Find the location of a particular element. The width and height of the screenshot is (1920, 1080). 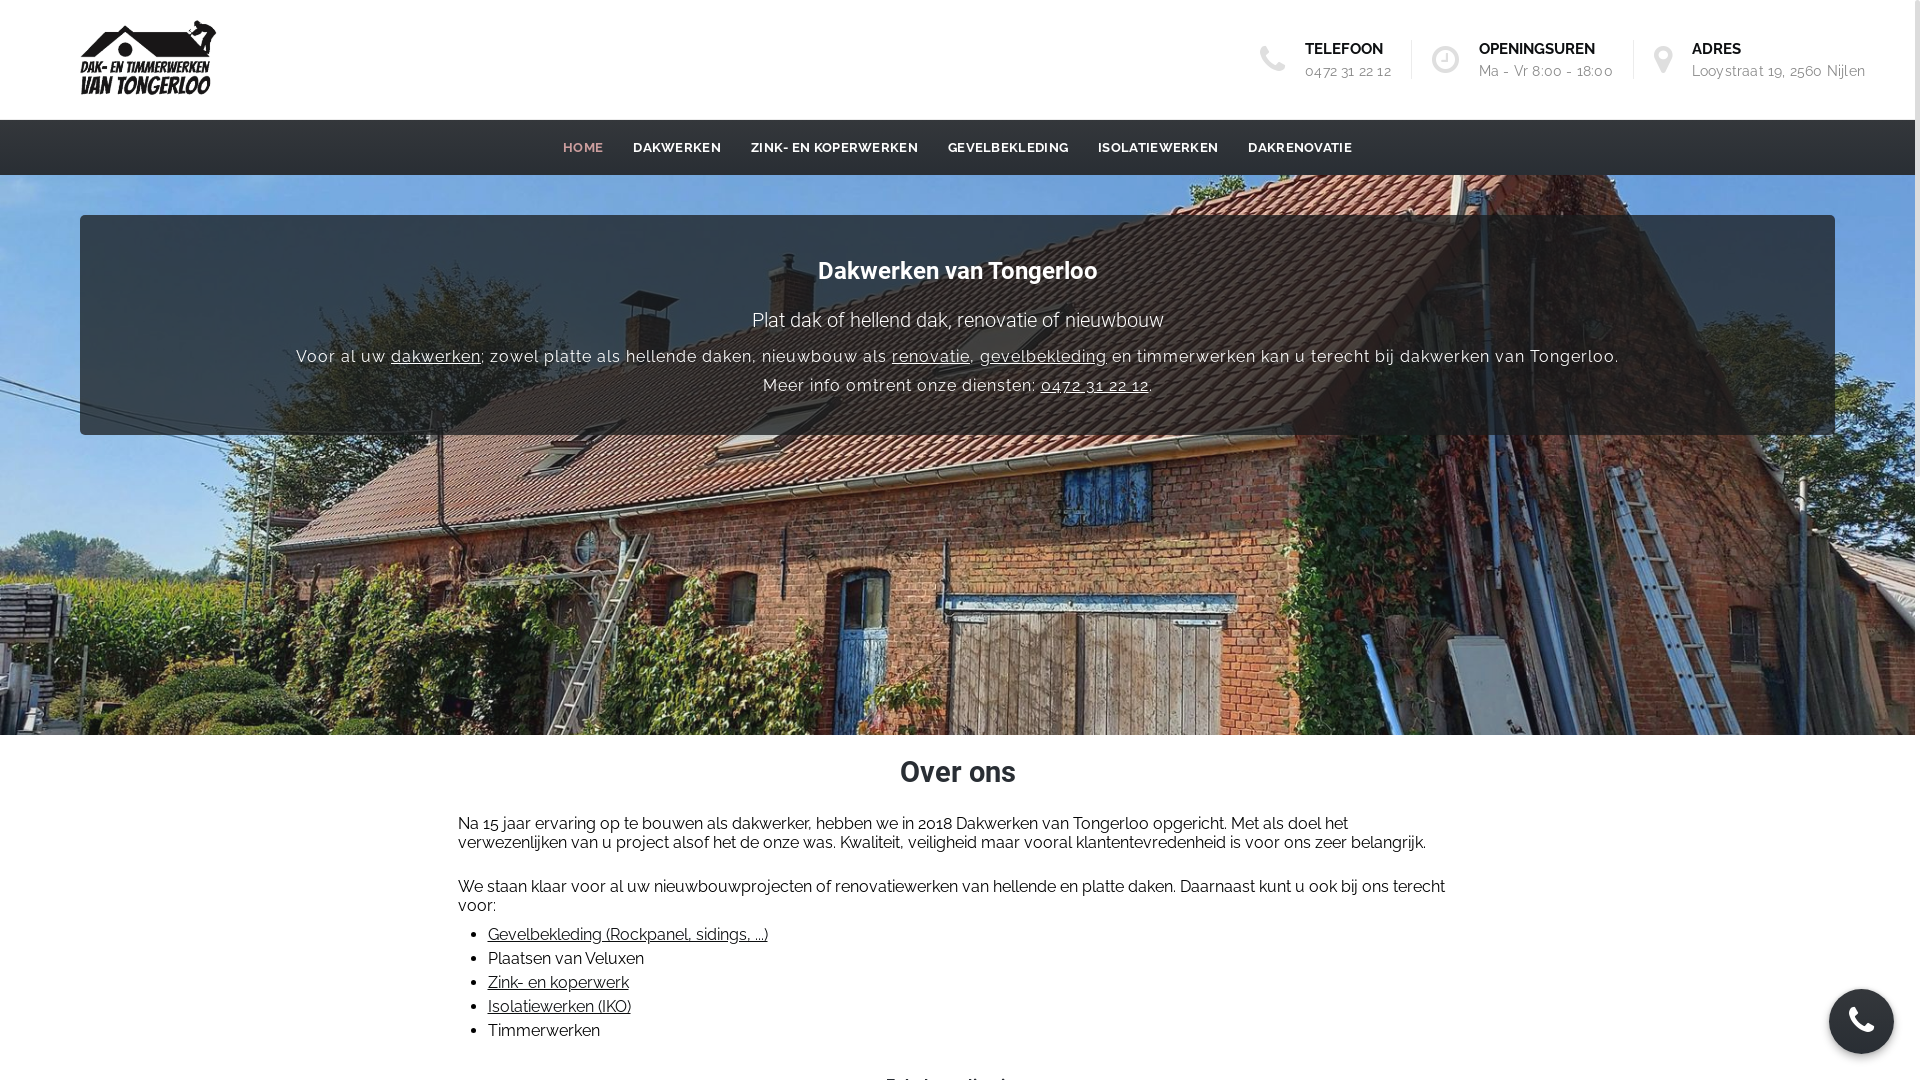

Gevelbekleding (Rockpanel, sidings, ...) is located at coordinates (628, 934).